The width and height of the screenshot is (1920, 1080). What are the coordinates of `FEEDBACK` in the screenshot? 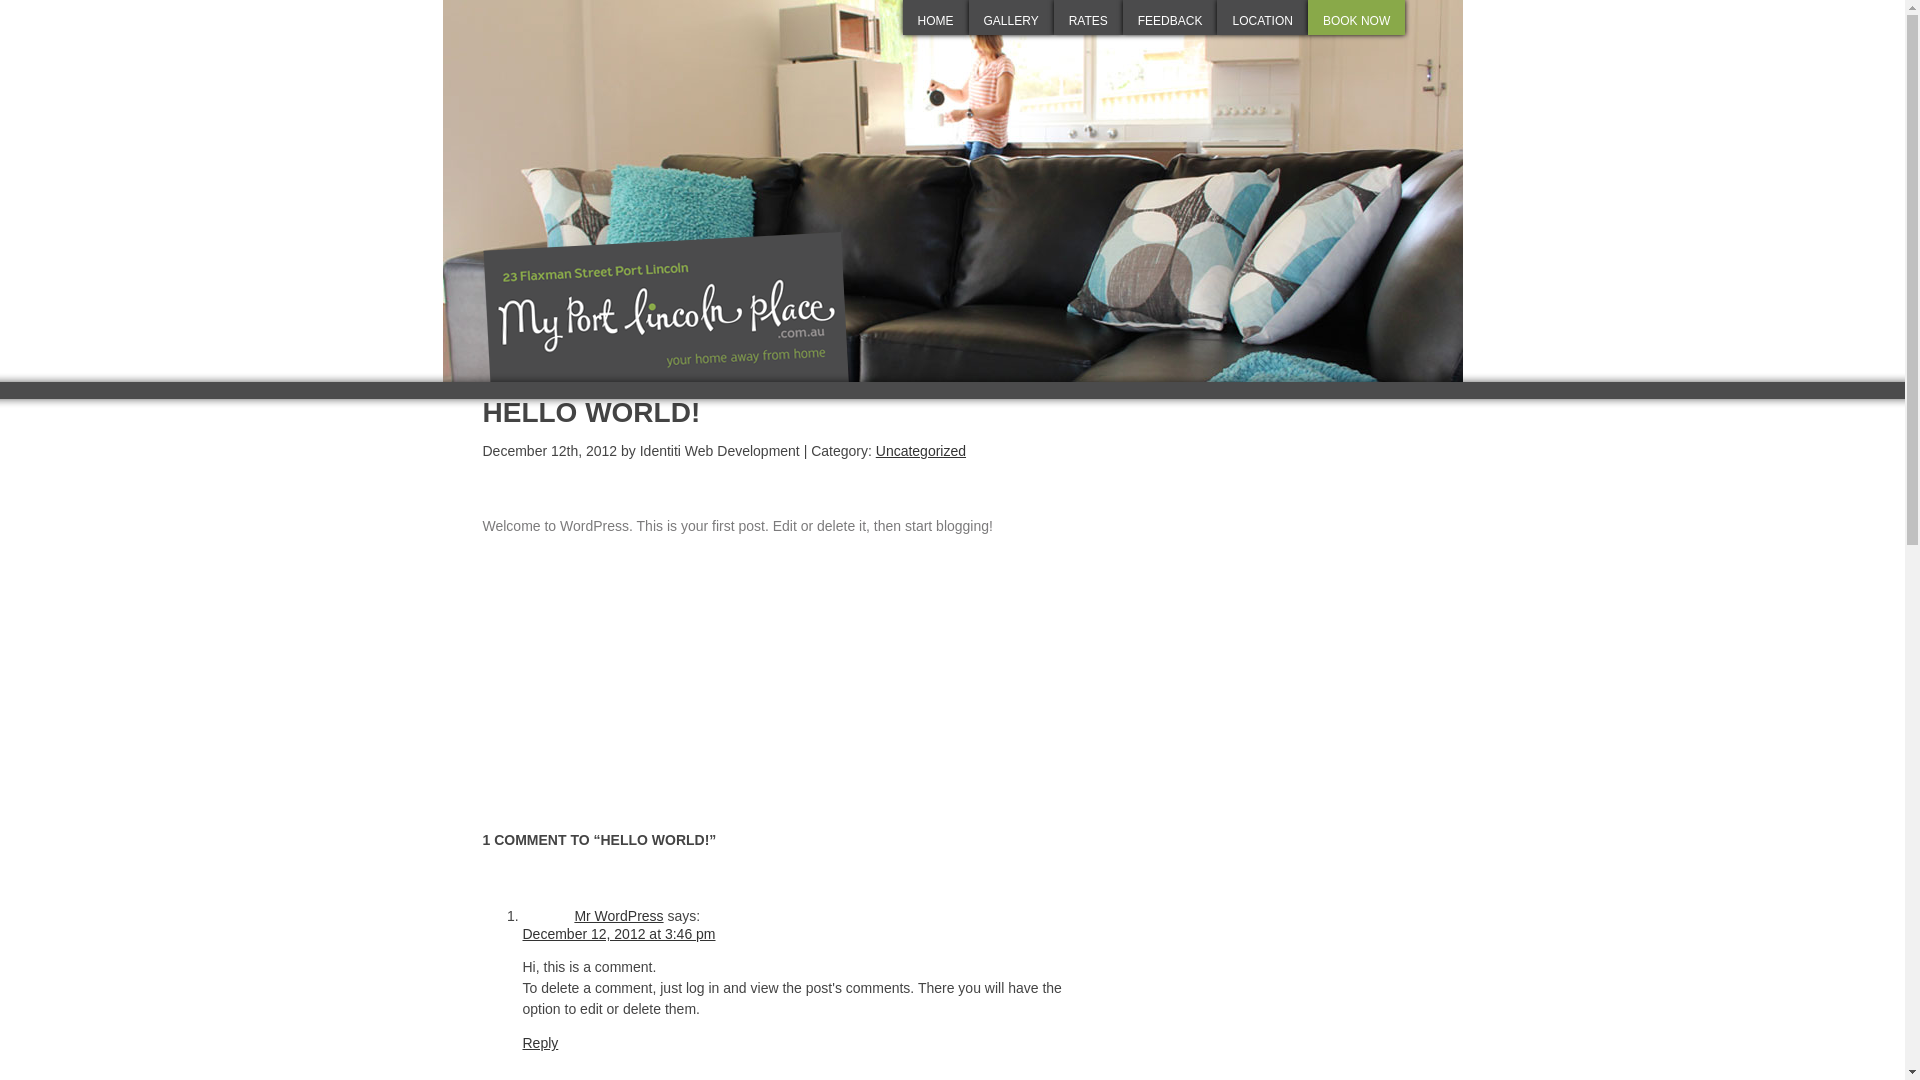 It's located at (1170, 18).